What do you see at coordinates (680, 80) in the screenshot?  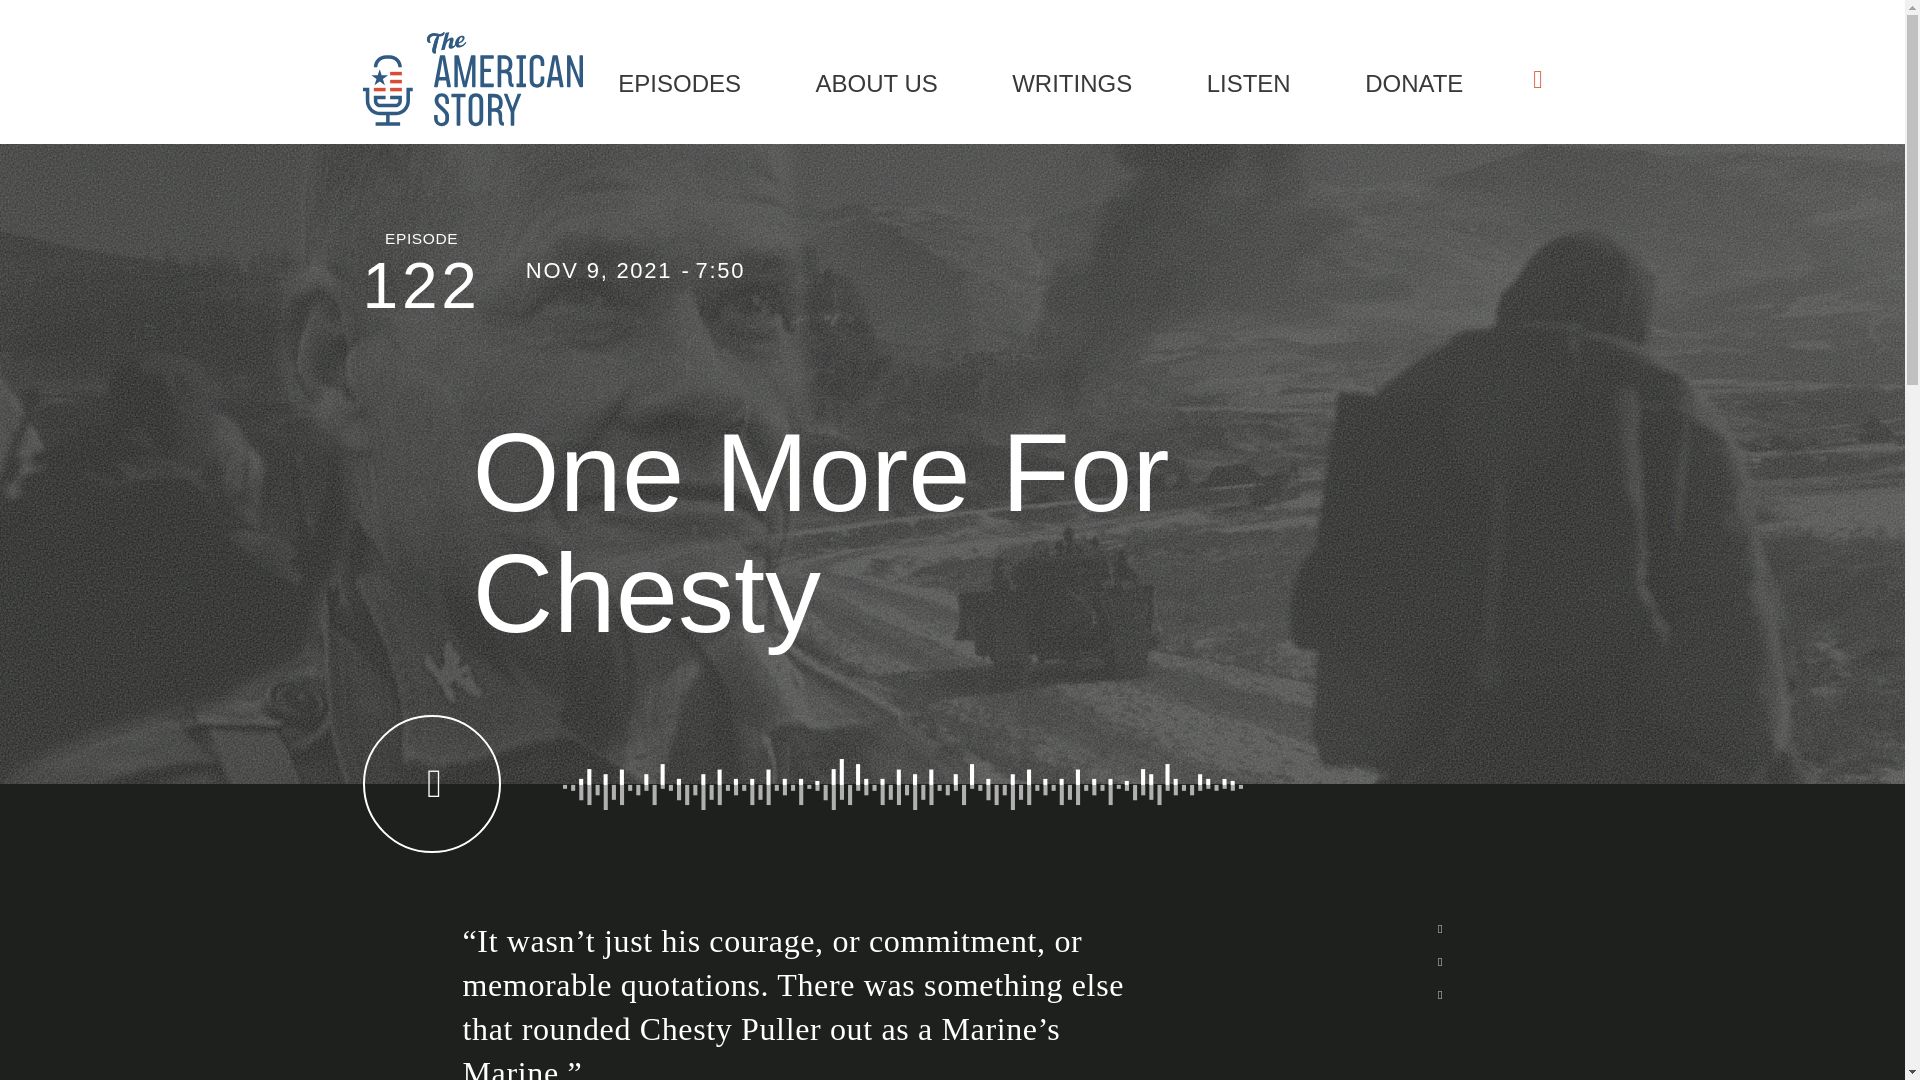 I see `EPISODES` at bounding box center [680, 80].